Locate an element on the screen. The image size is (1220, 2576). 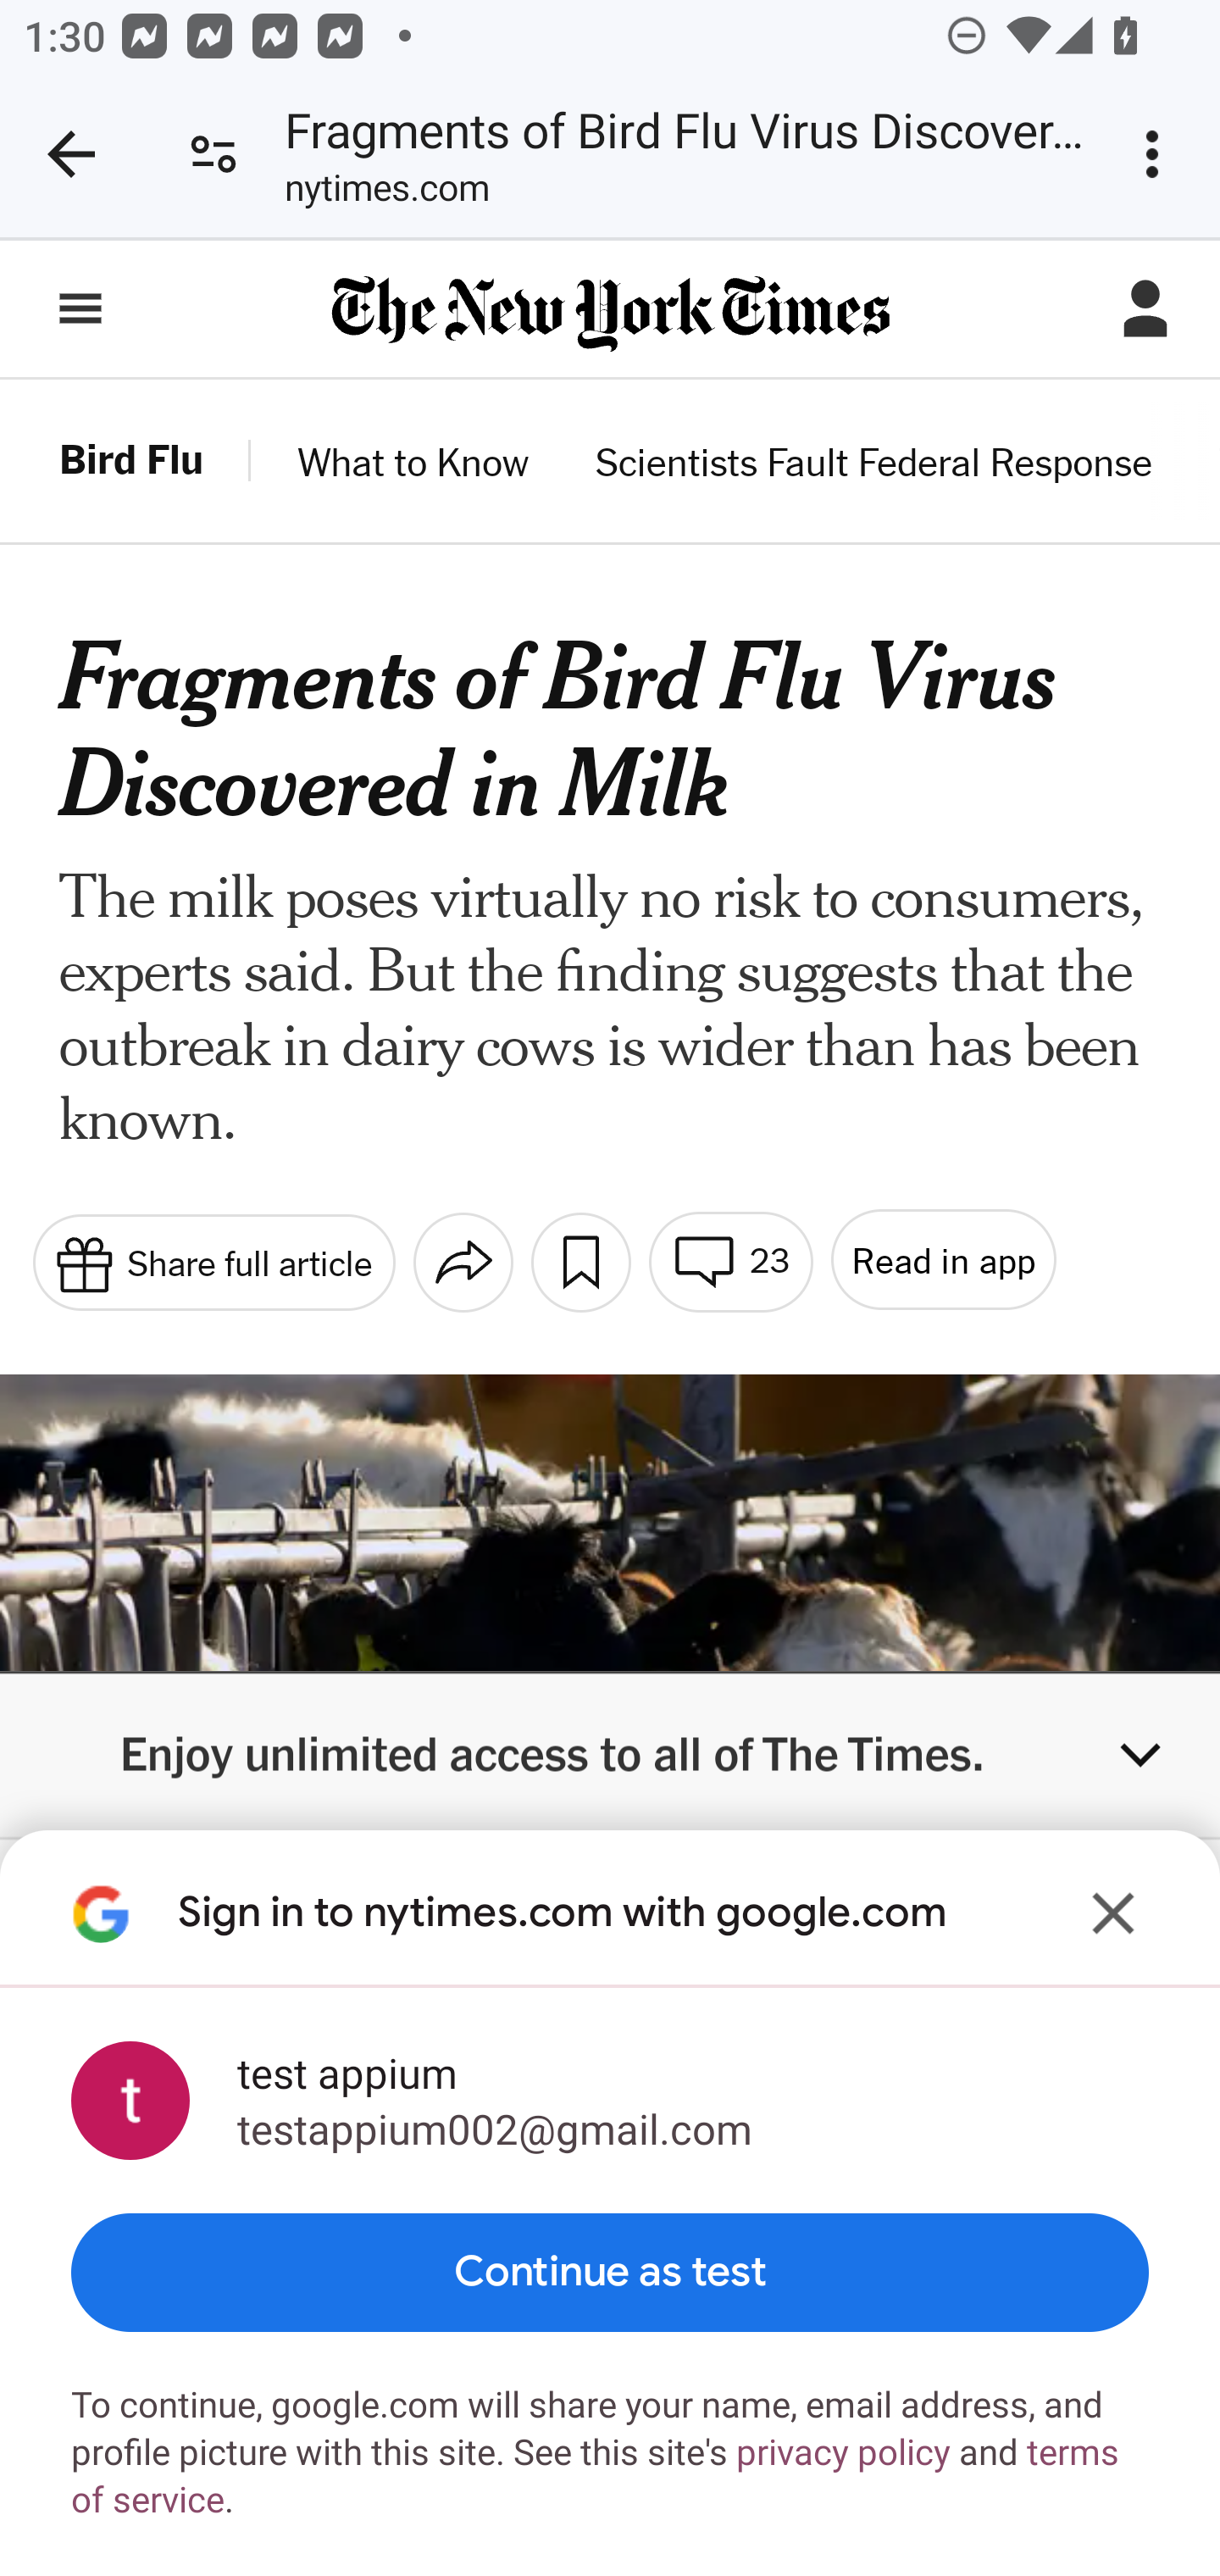
SEARCH & SECTION NAVIGATION is located at coordinates (80, 308).